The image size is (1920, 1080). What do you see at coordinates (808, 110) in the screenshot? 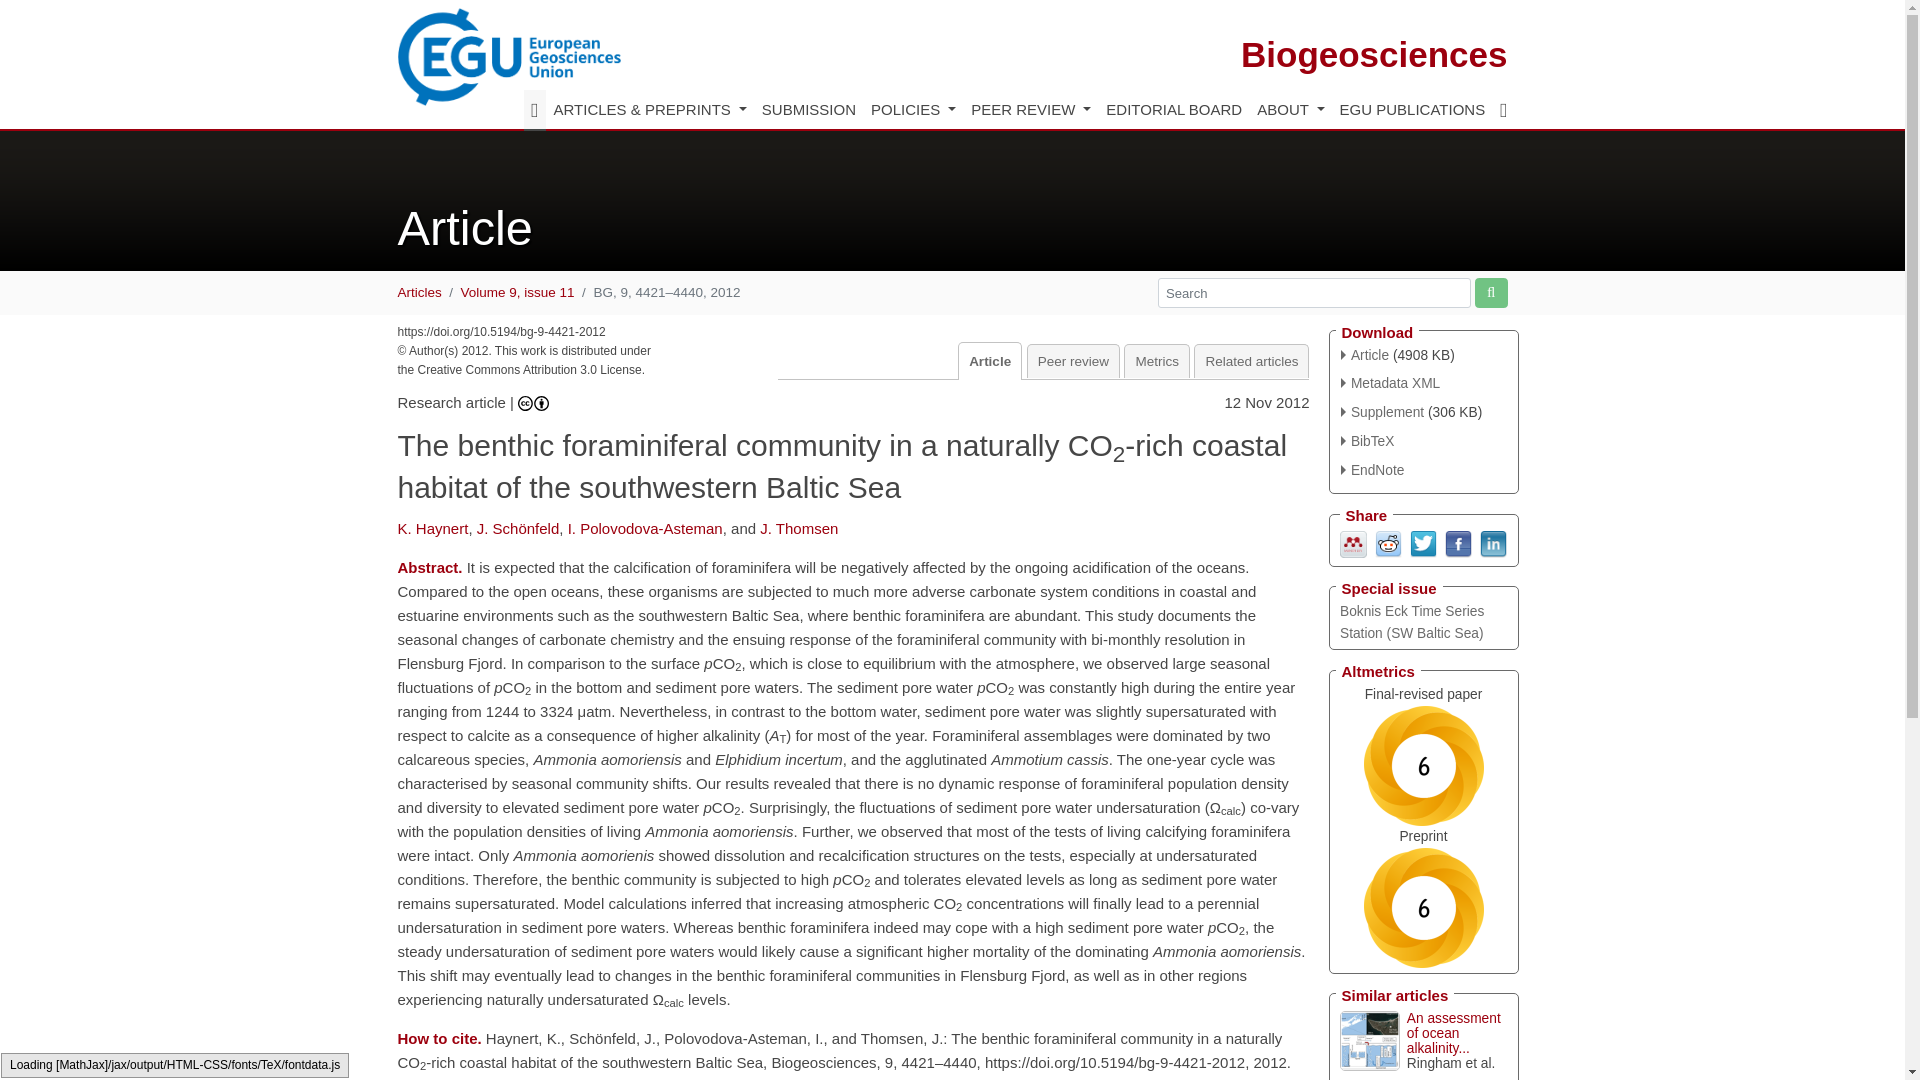
I see `SUBMISSION` at bounding box center [808, 110].